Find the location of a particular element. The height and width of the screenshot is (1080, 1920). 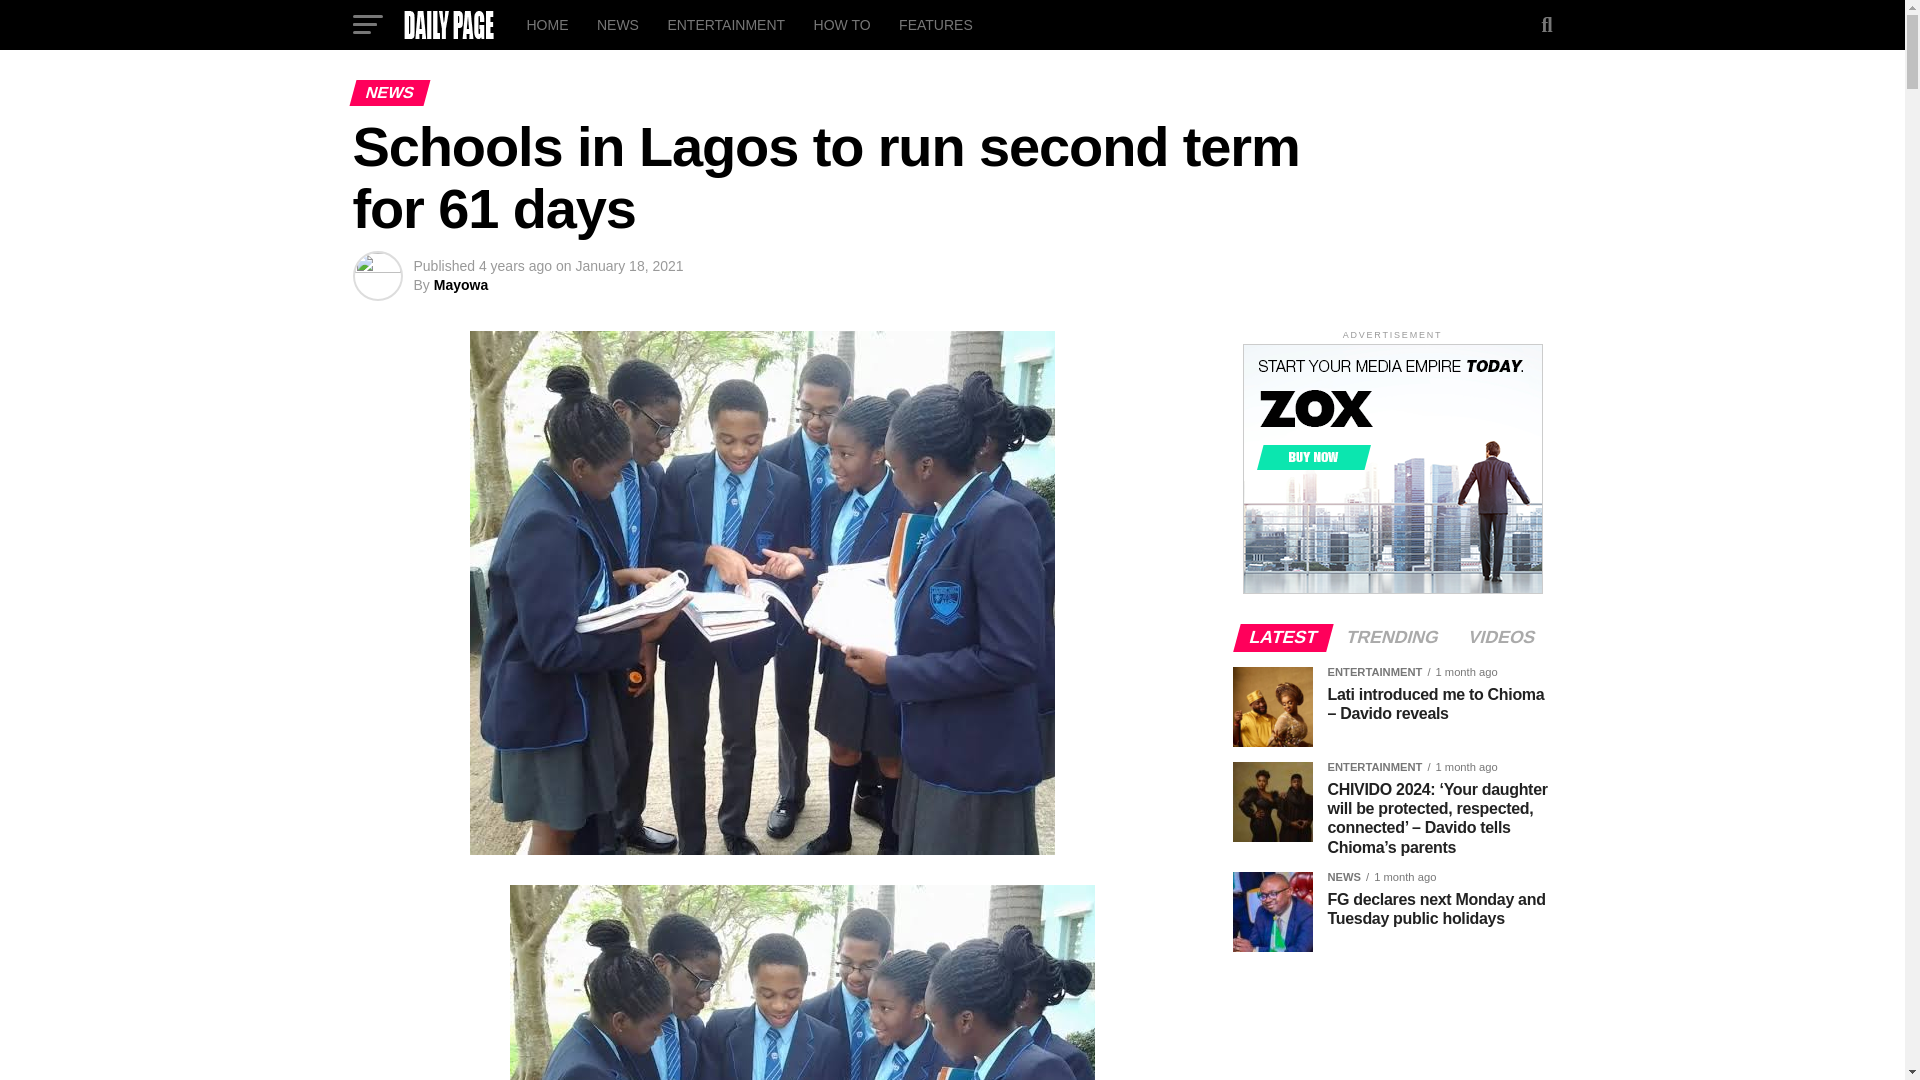

HOW TO is located at coordinates (842, 24).